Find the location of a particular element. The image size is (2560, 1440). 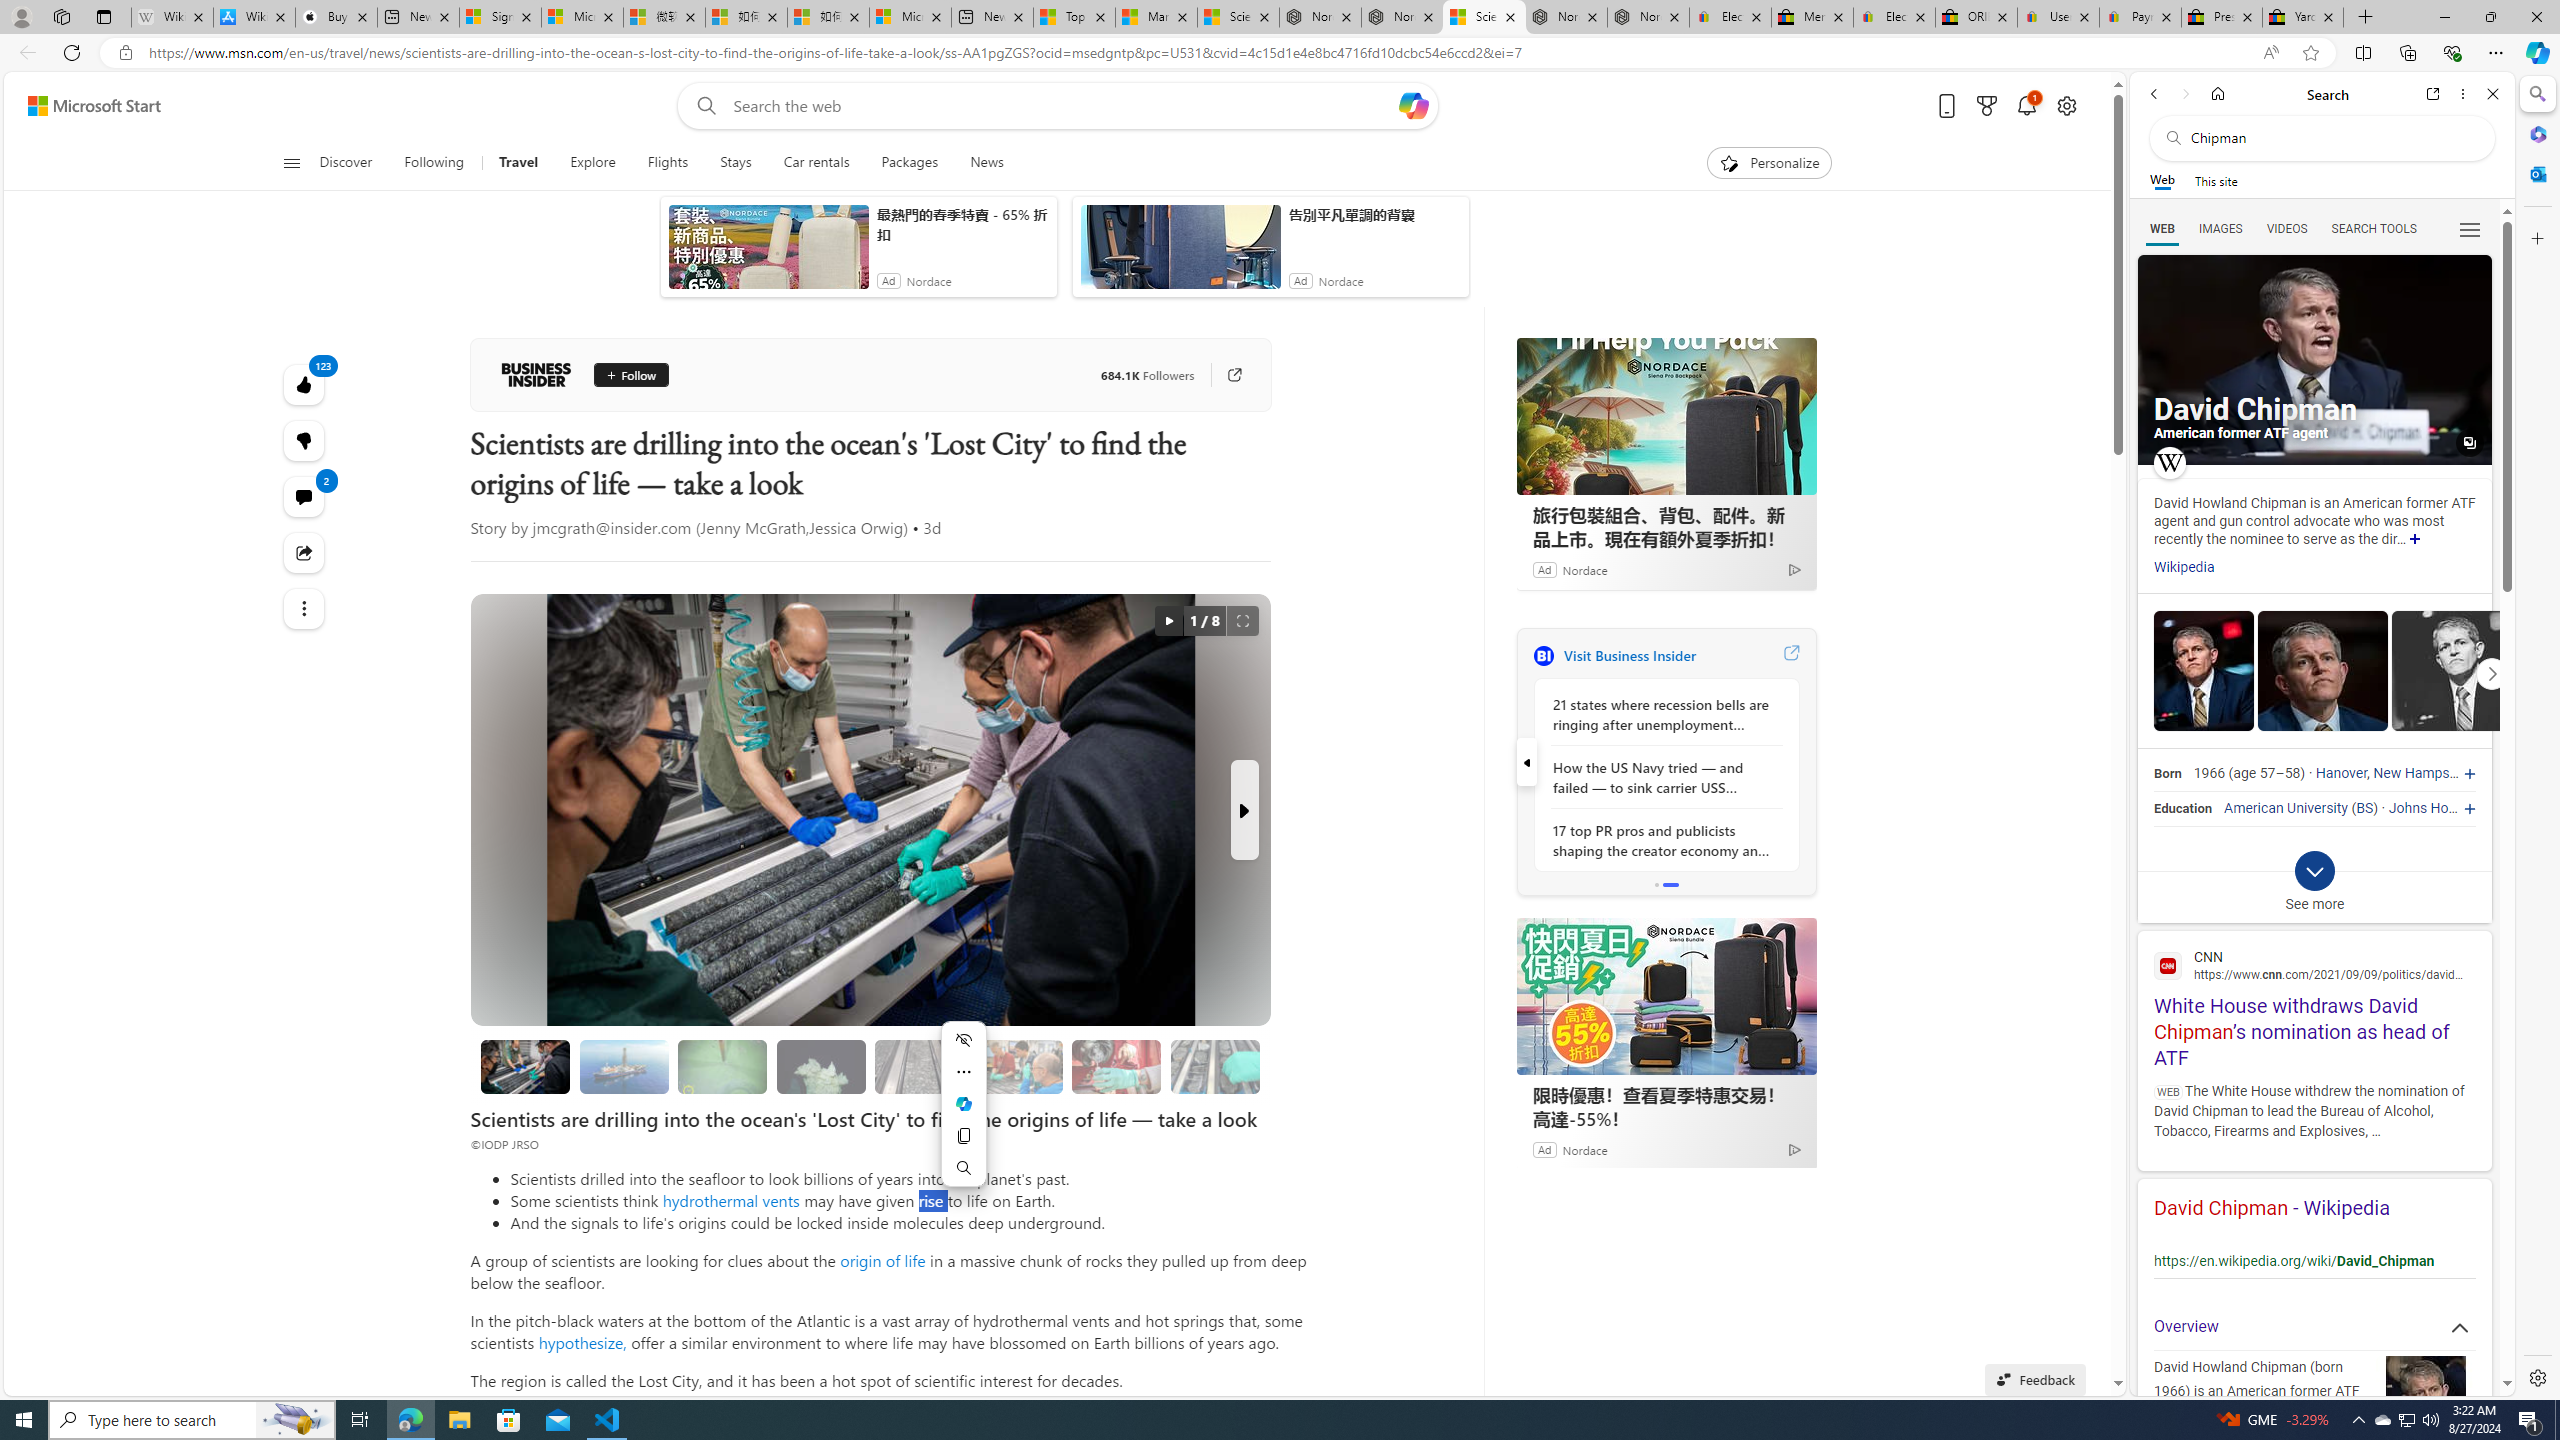

Yard, Garden & Outdoor Living is located at coordinates (2302, 17).